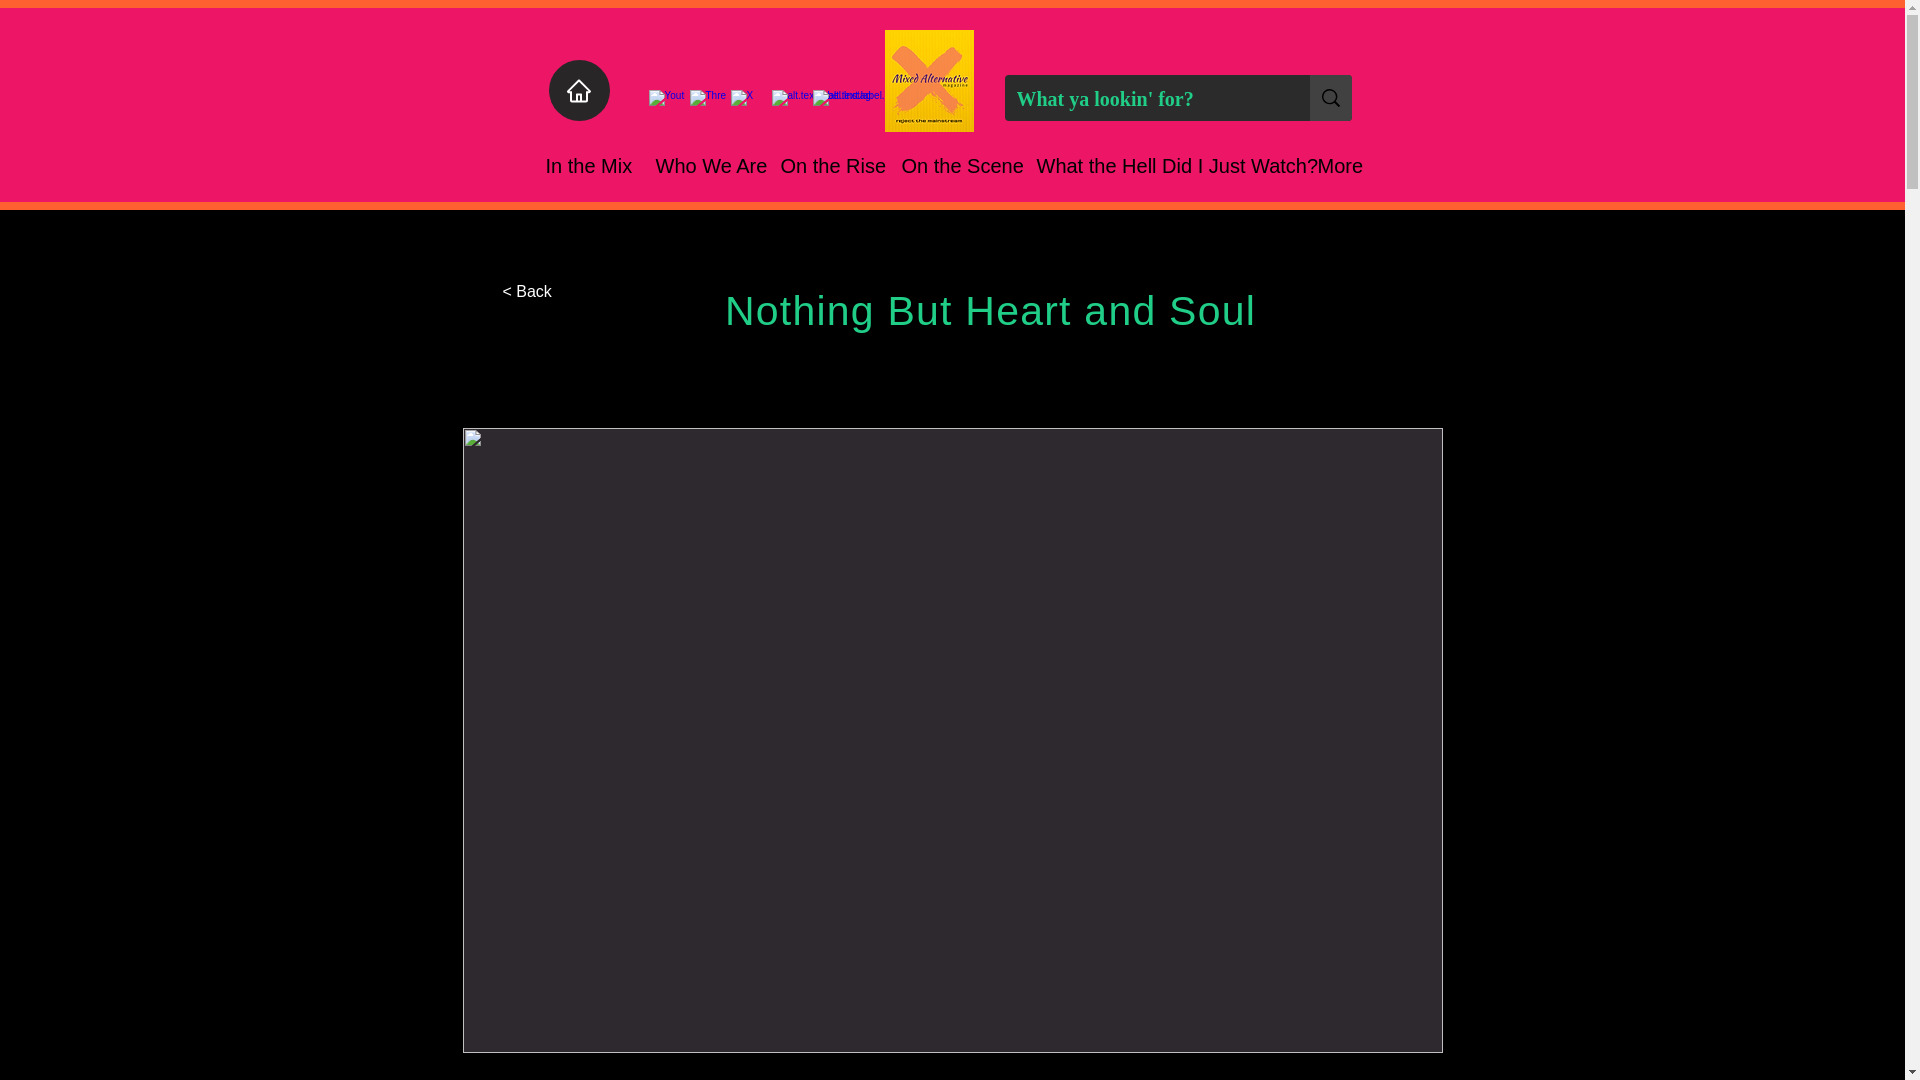 The image size is (1920, 1080). Describe the element at coordinates (953, 165) in the screenshot. I see `On the Scene` at that location.